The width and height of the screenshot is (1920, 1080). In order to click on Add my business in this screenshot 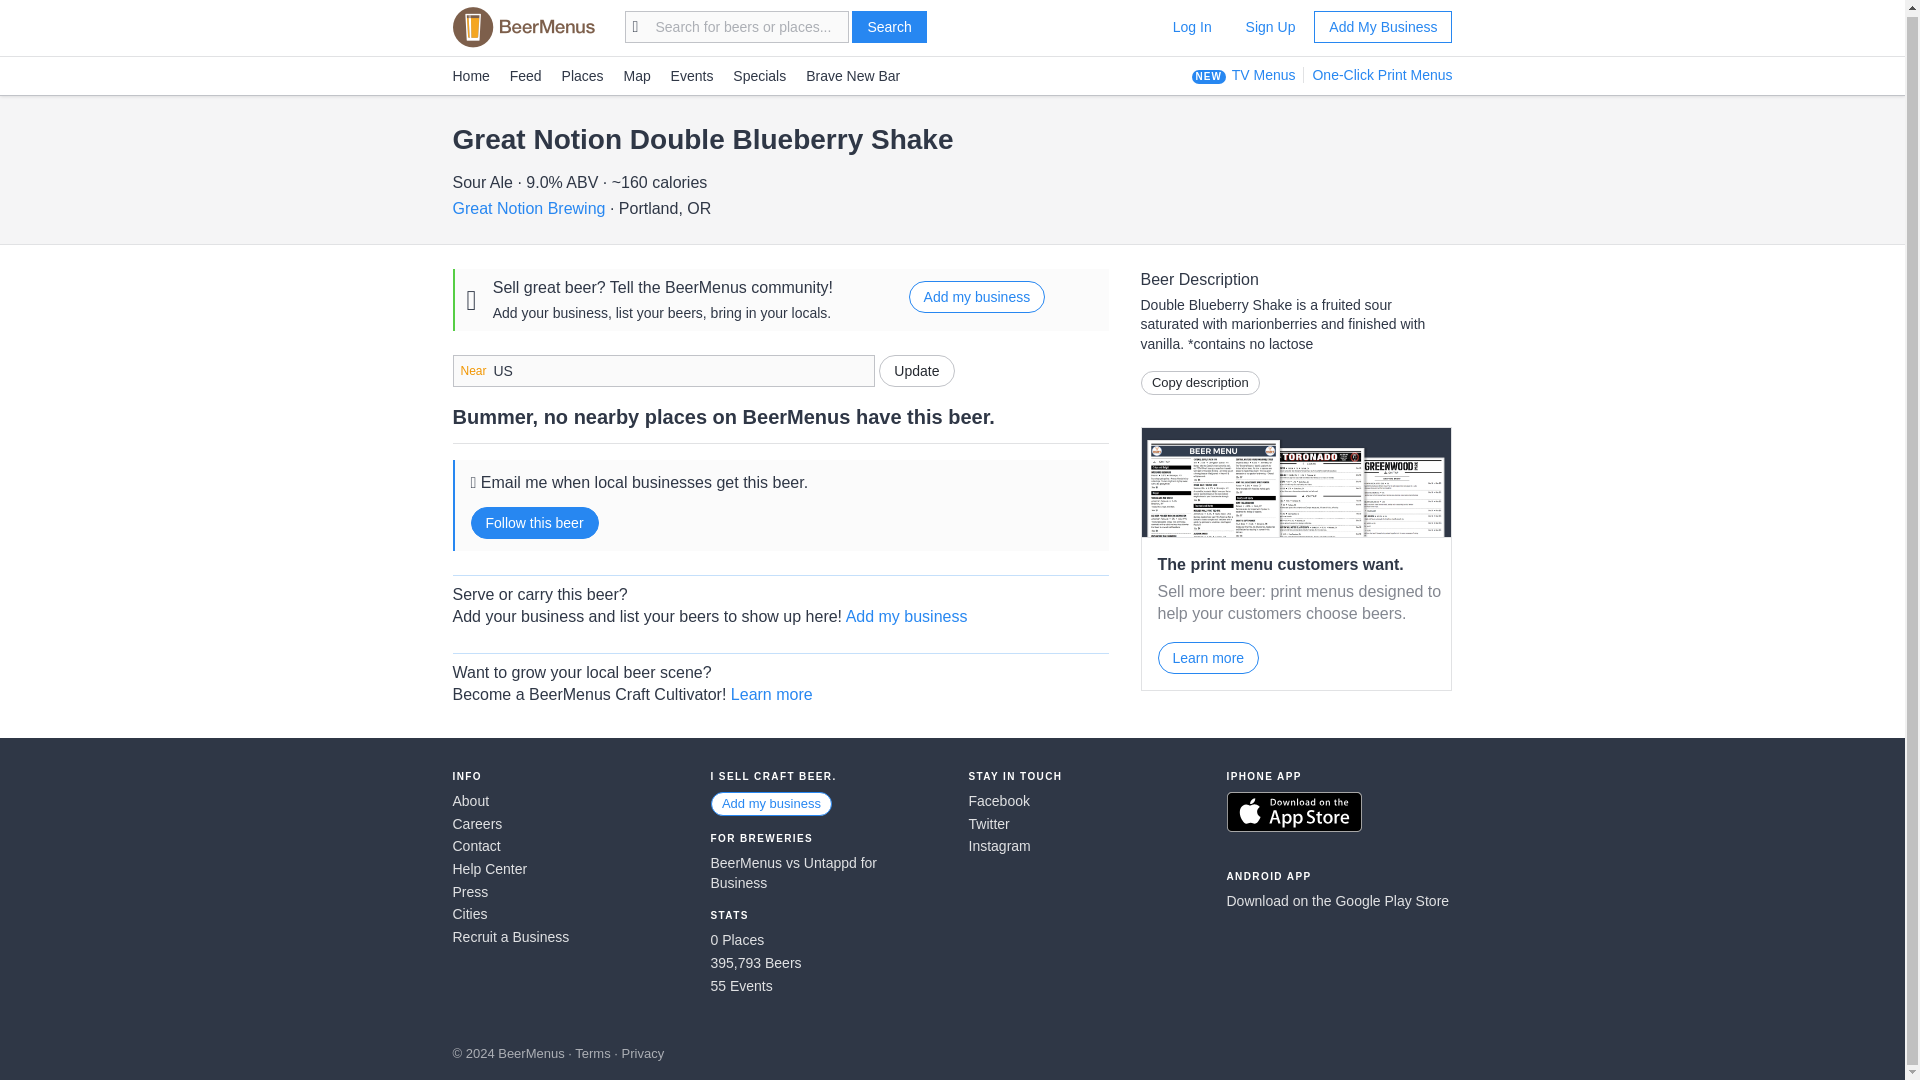, I will do `click(906, 616)`.